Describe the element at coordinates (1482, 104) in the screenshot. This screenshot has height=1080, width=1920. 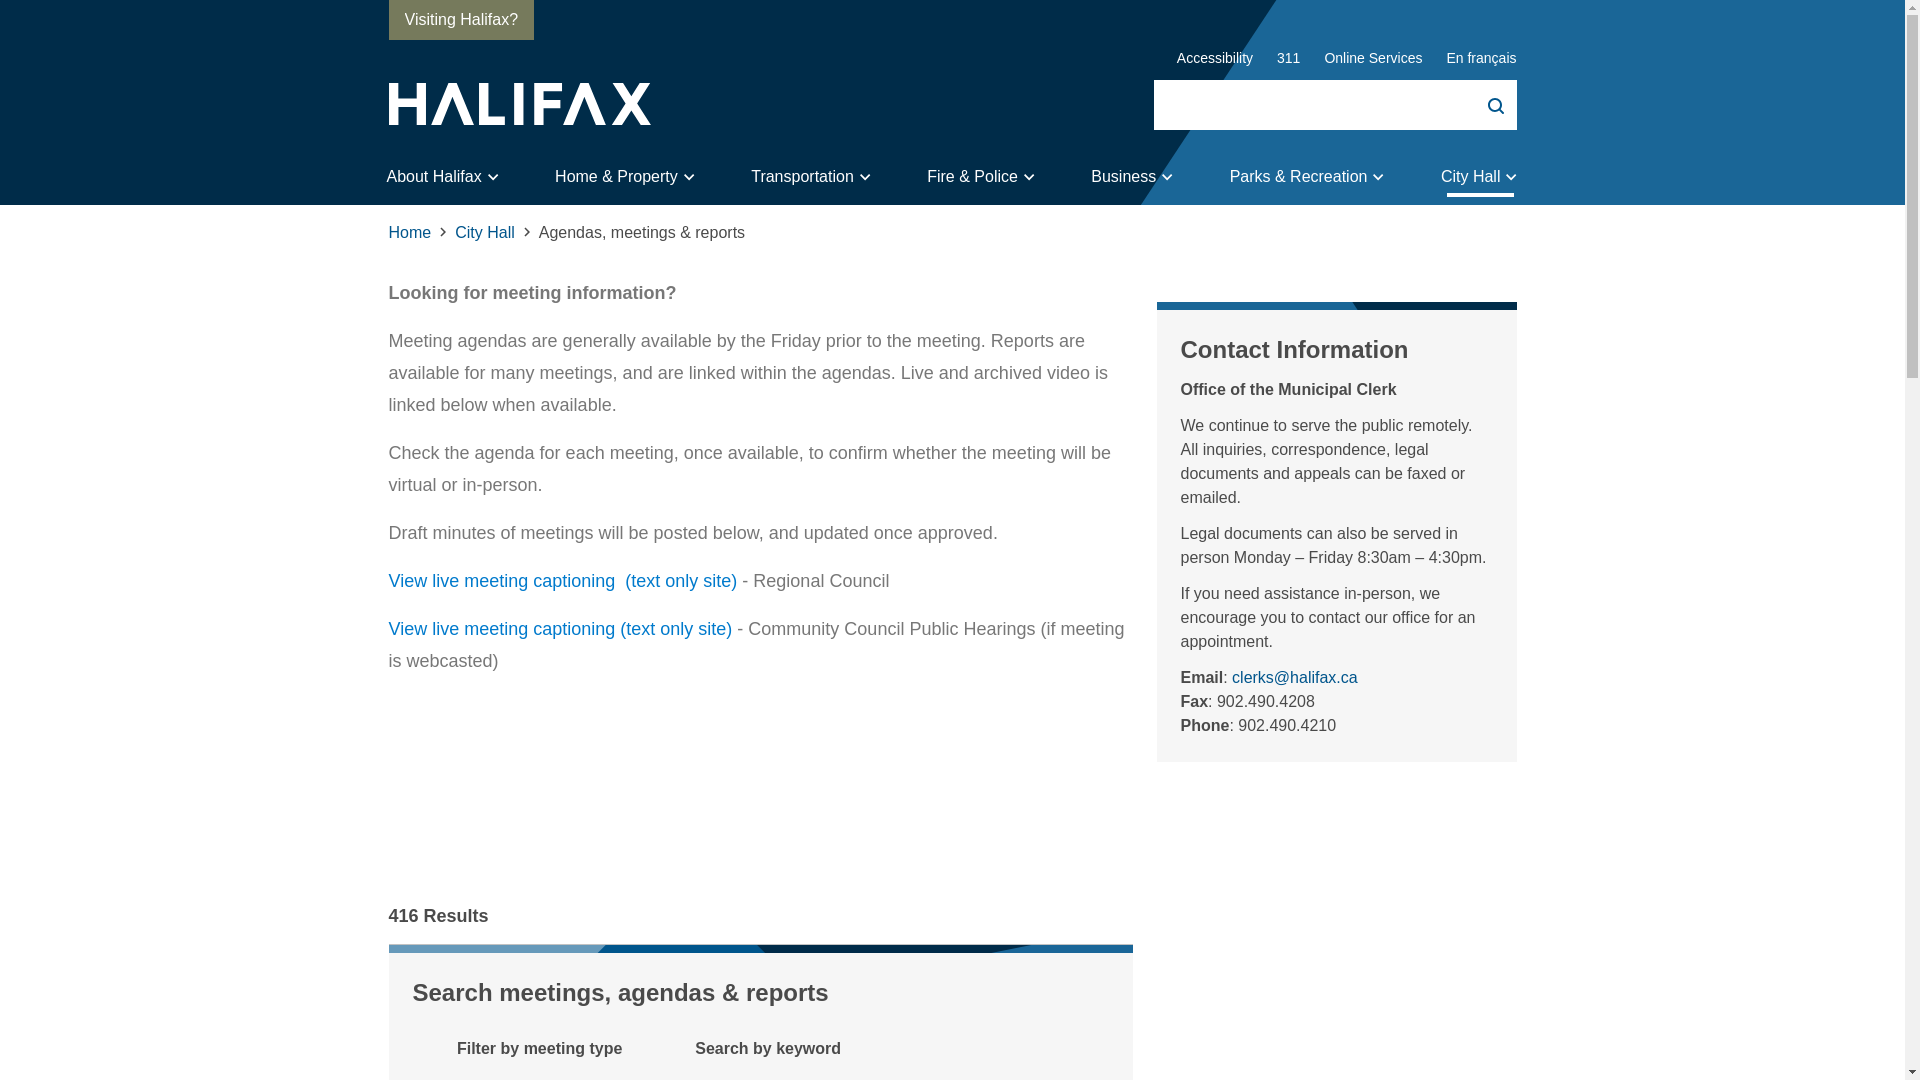
I see `Search` at that location.